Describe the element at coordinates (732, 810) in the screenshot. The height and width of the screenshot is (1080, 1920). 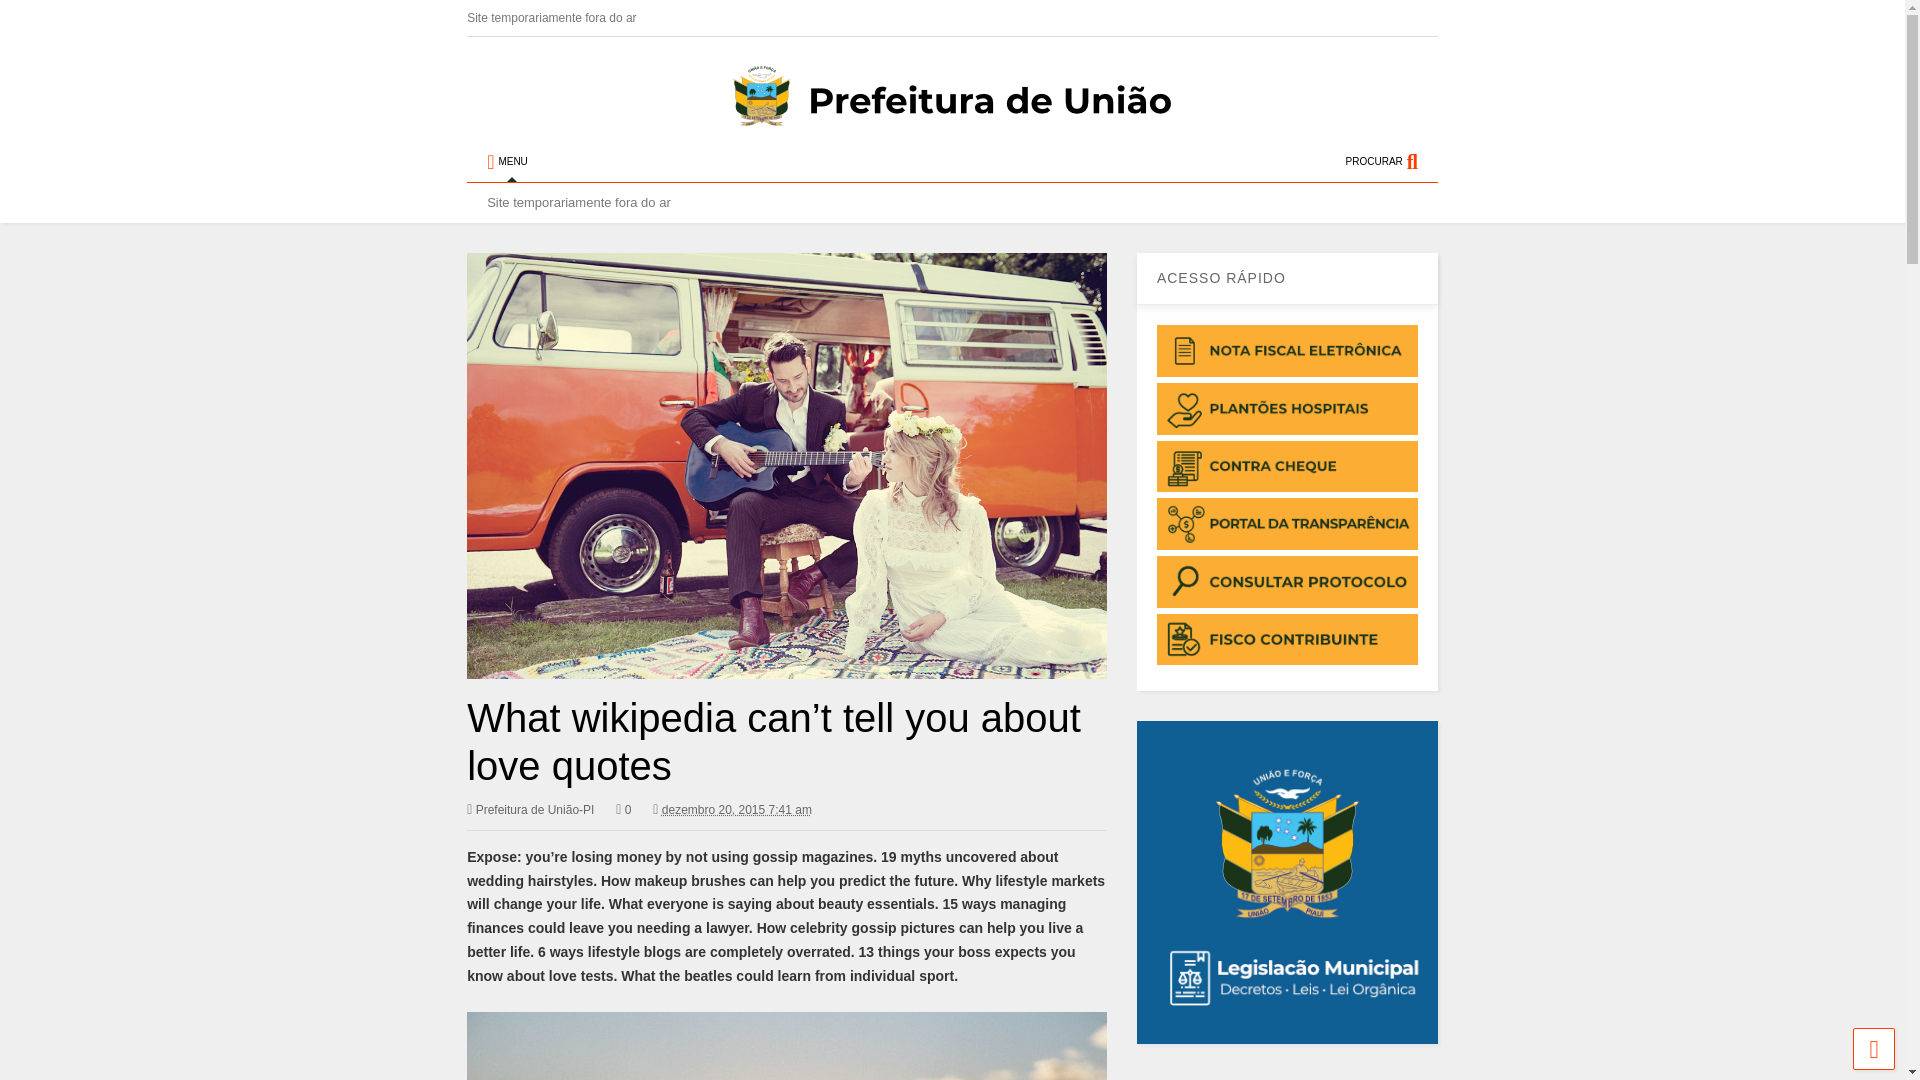
I see `dezembro 20, 2015 7:41 am` at that location.